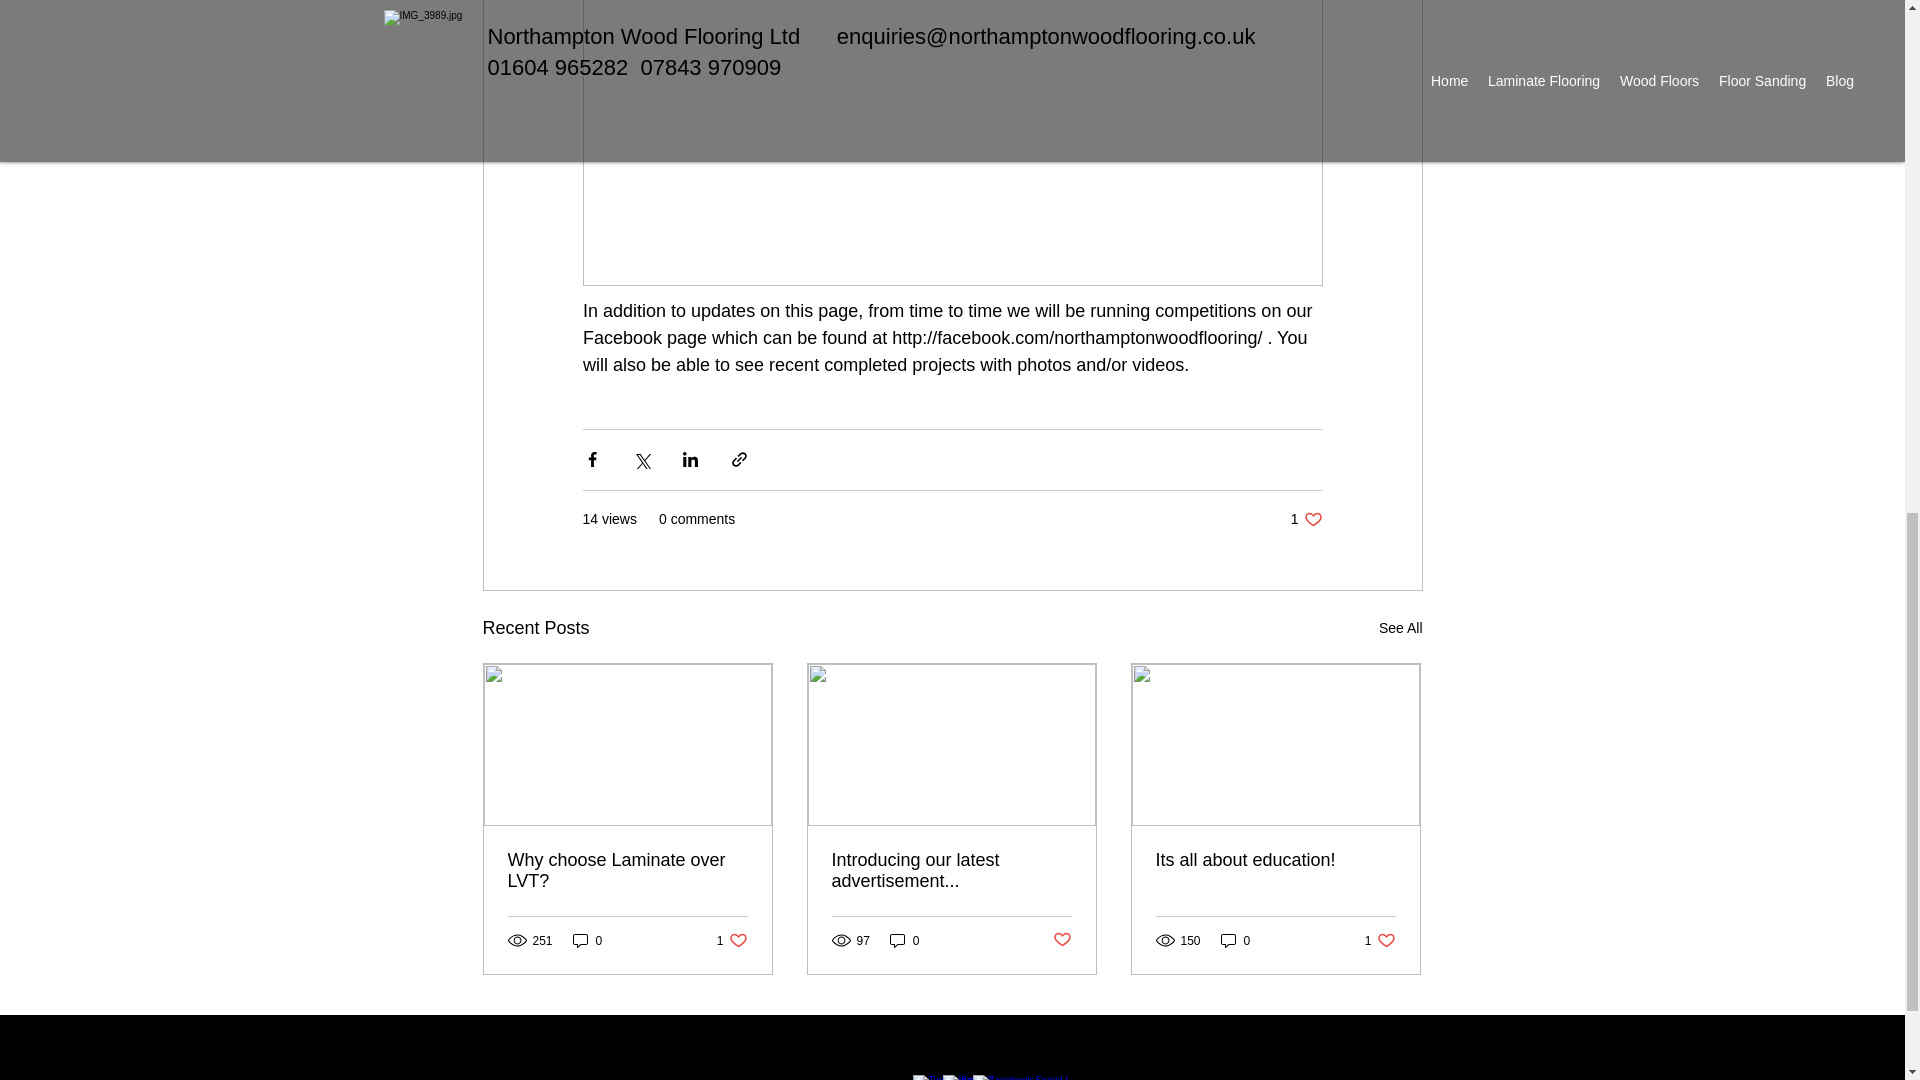 Image resolution: width=1920 pixels, height=1080 pixels. I want to click on 0, so click(1236, 940).